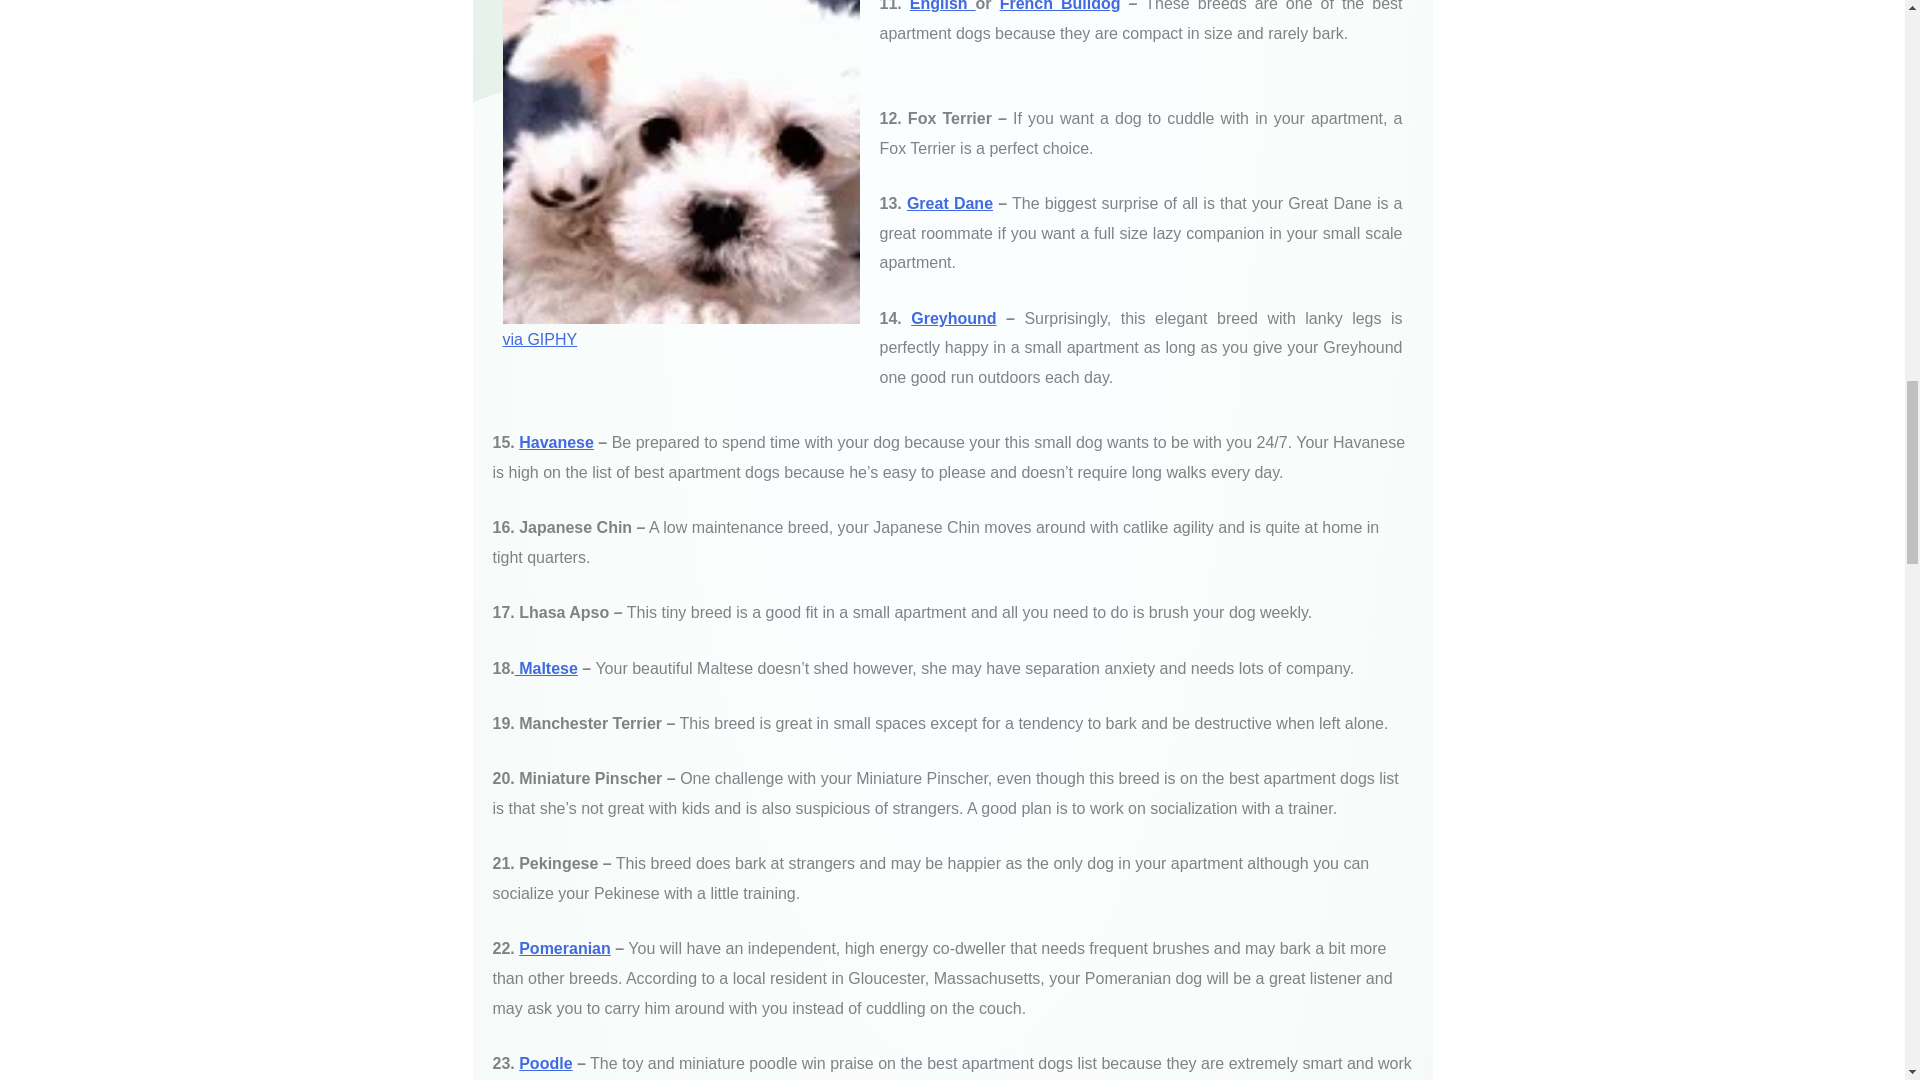 The width and height of the screenshot is (1920, 1080). Describe the element at coordinates (539, 338) in the screenshot. I see `via GIPHY` at that location.